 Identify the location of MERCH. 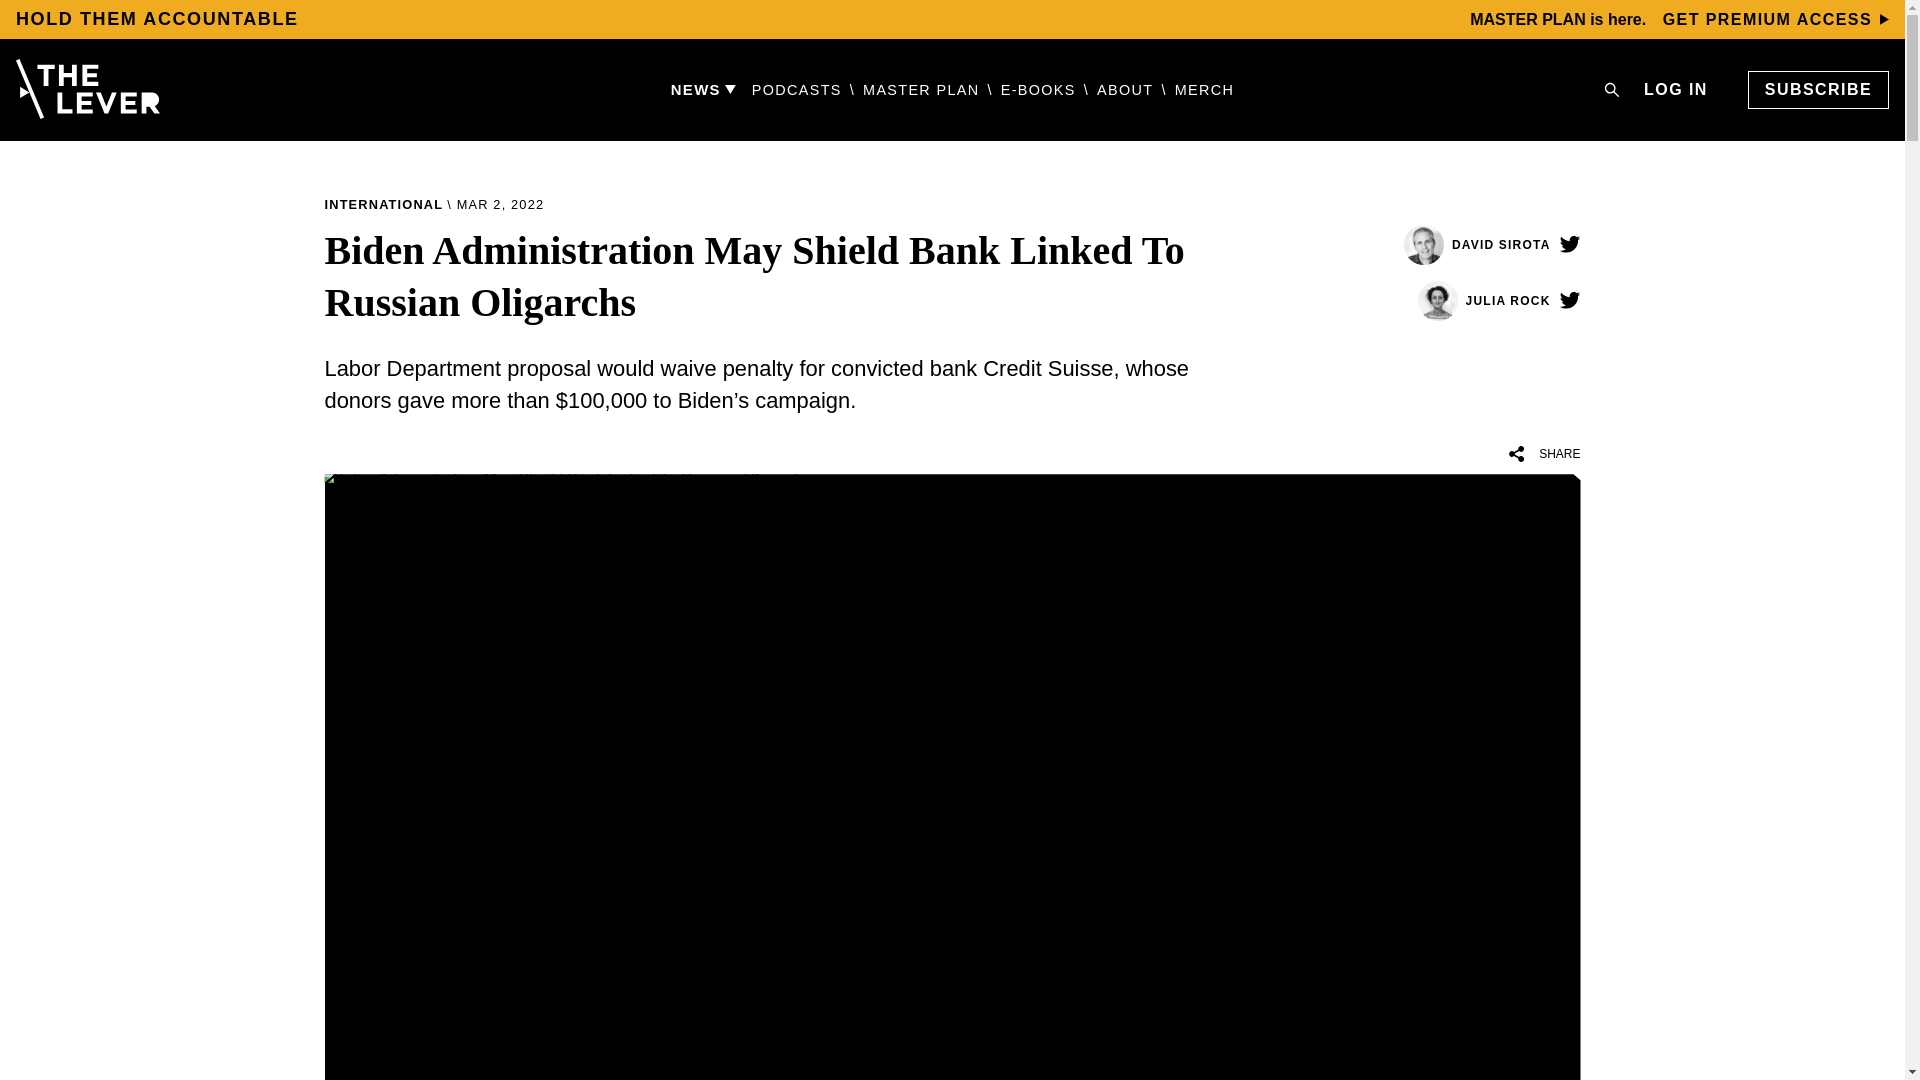
(1204, 90).